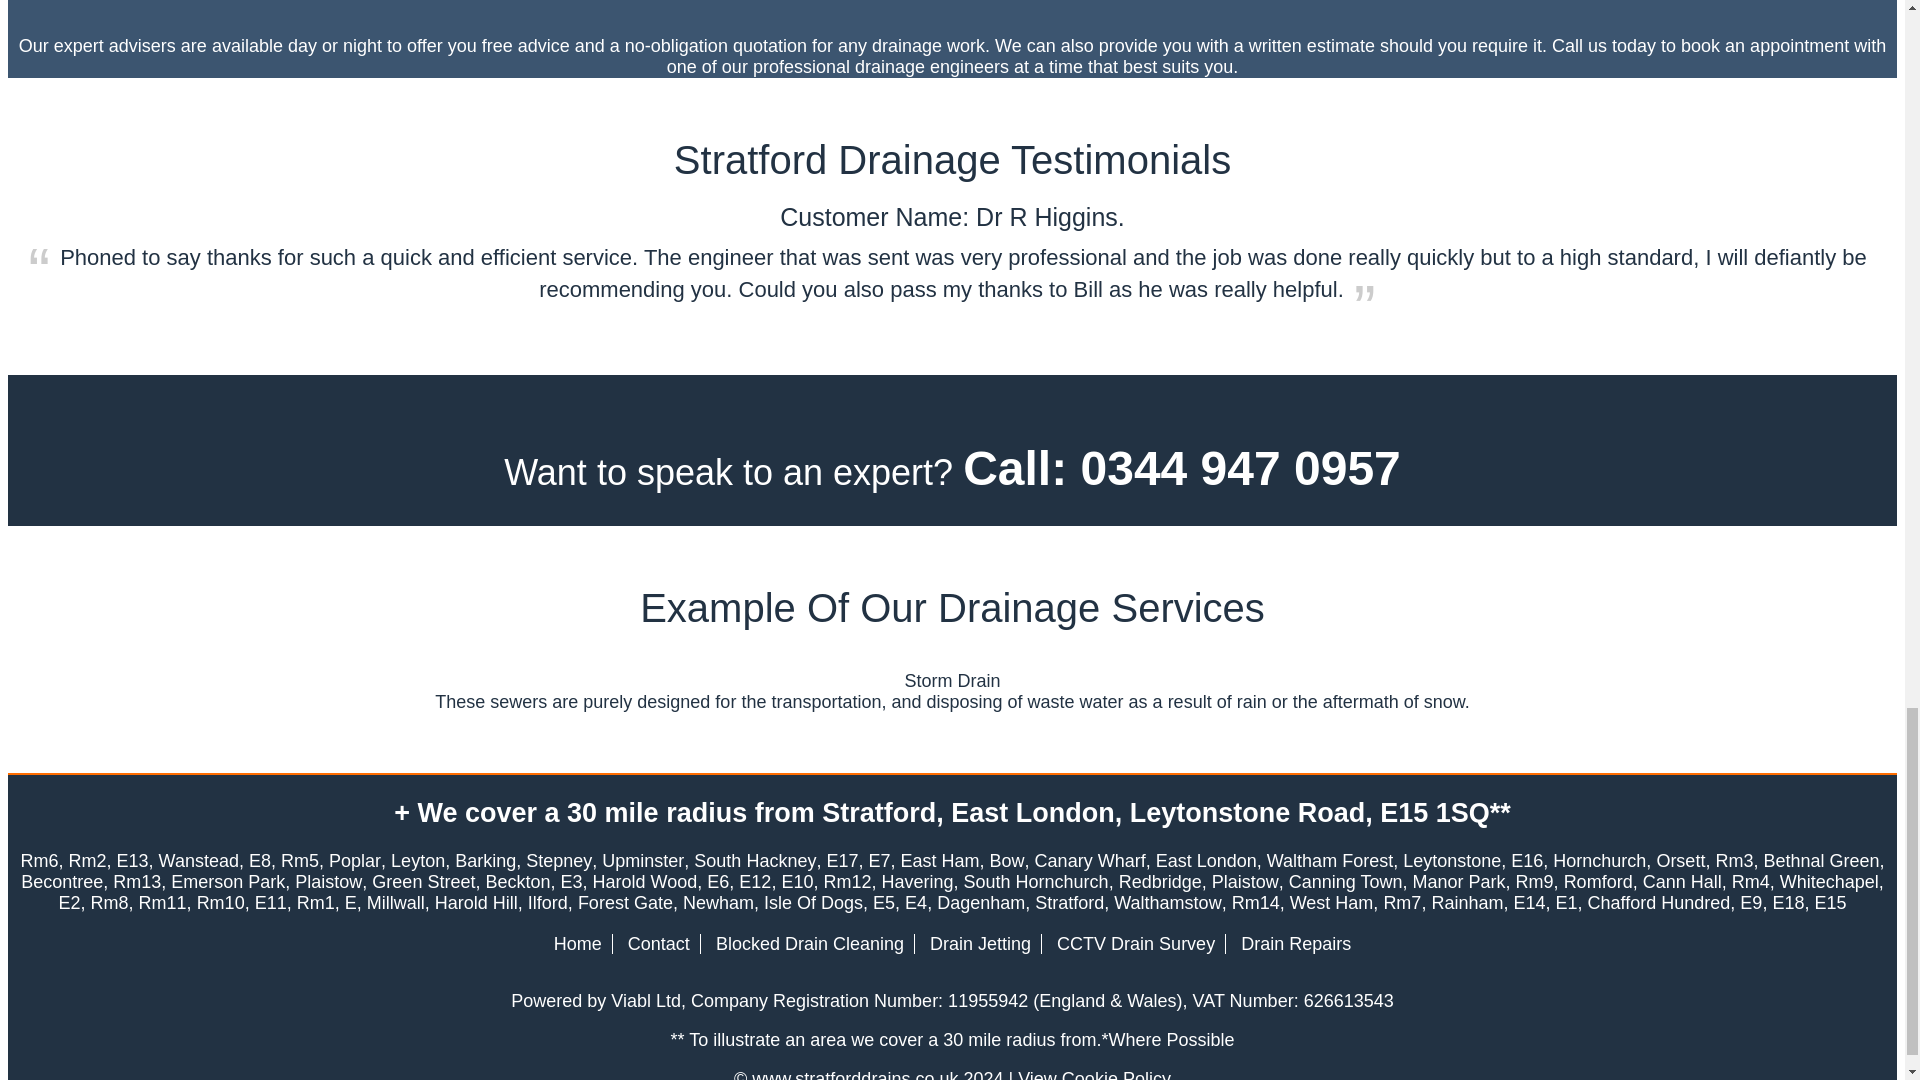 This screenshot has width=1920, height=1080. I want to click on Drain Jetting, so click(980, 944).